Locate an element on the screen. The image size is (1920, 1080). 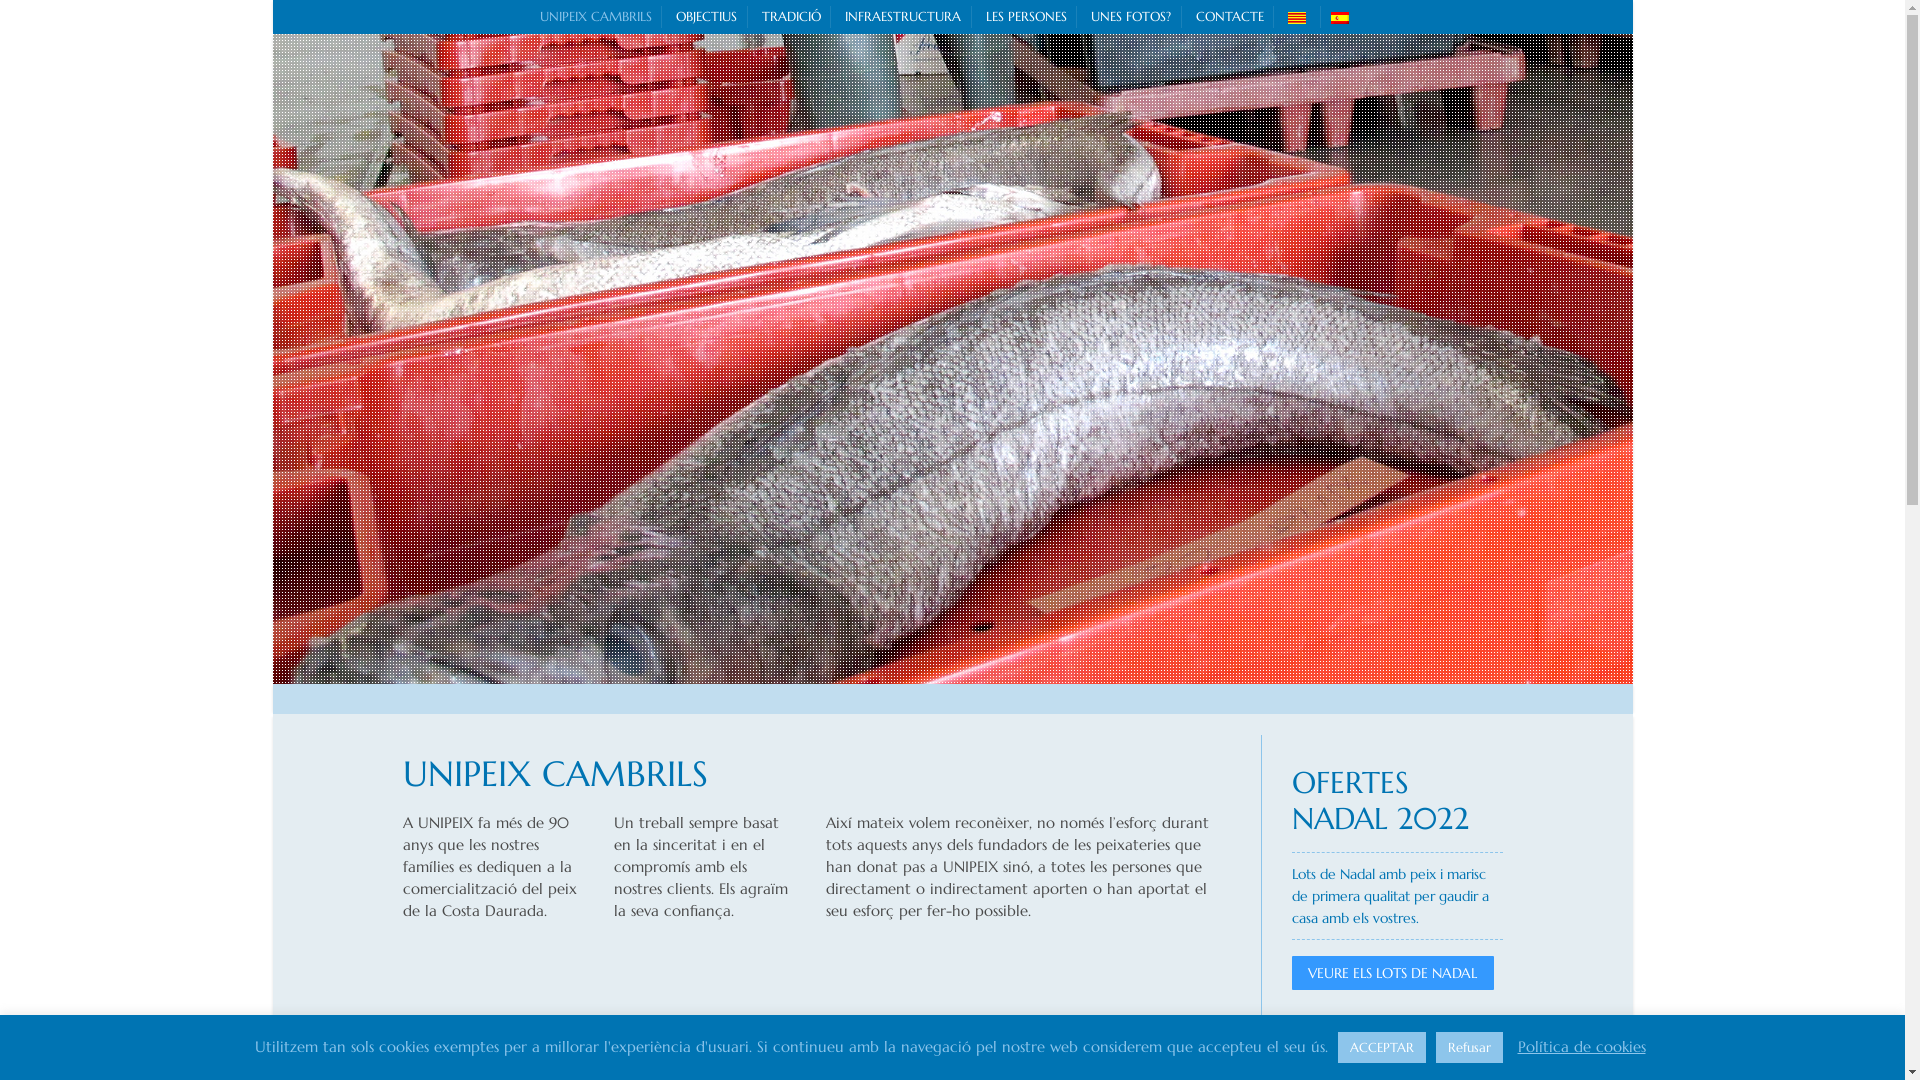
UNIPEIX CAMBRILS is located at coordinates (596, 16).